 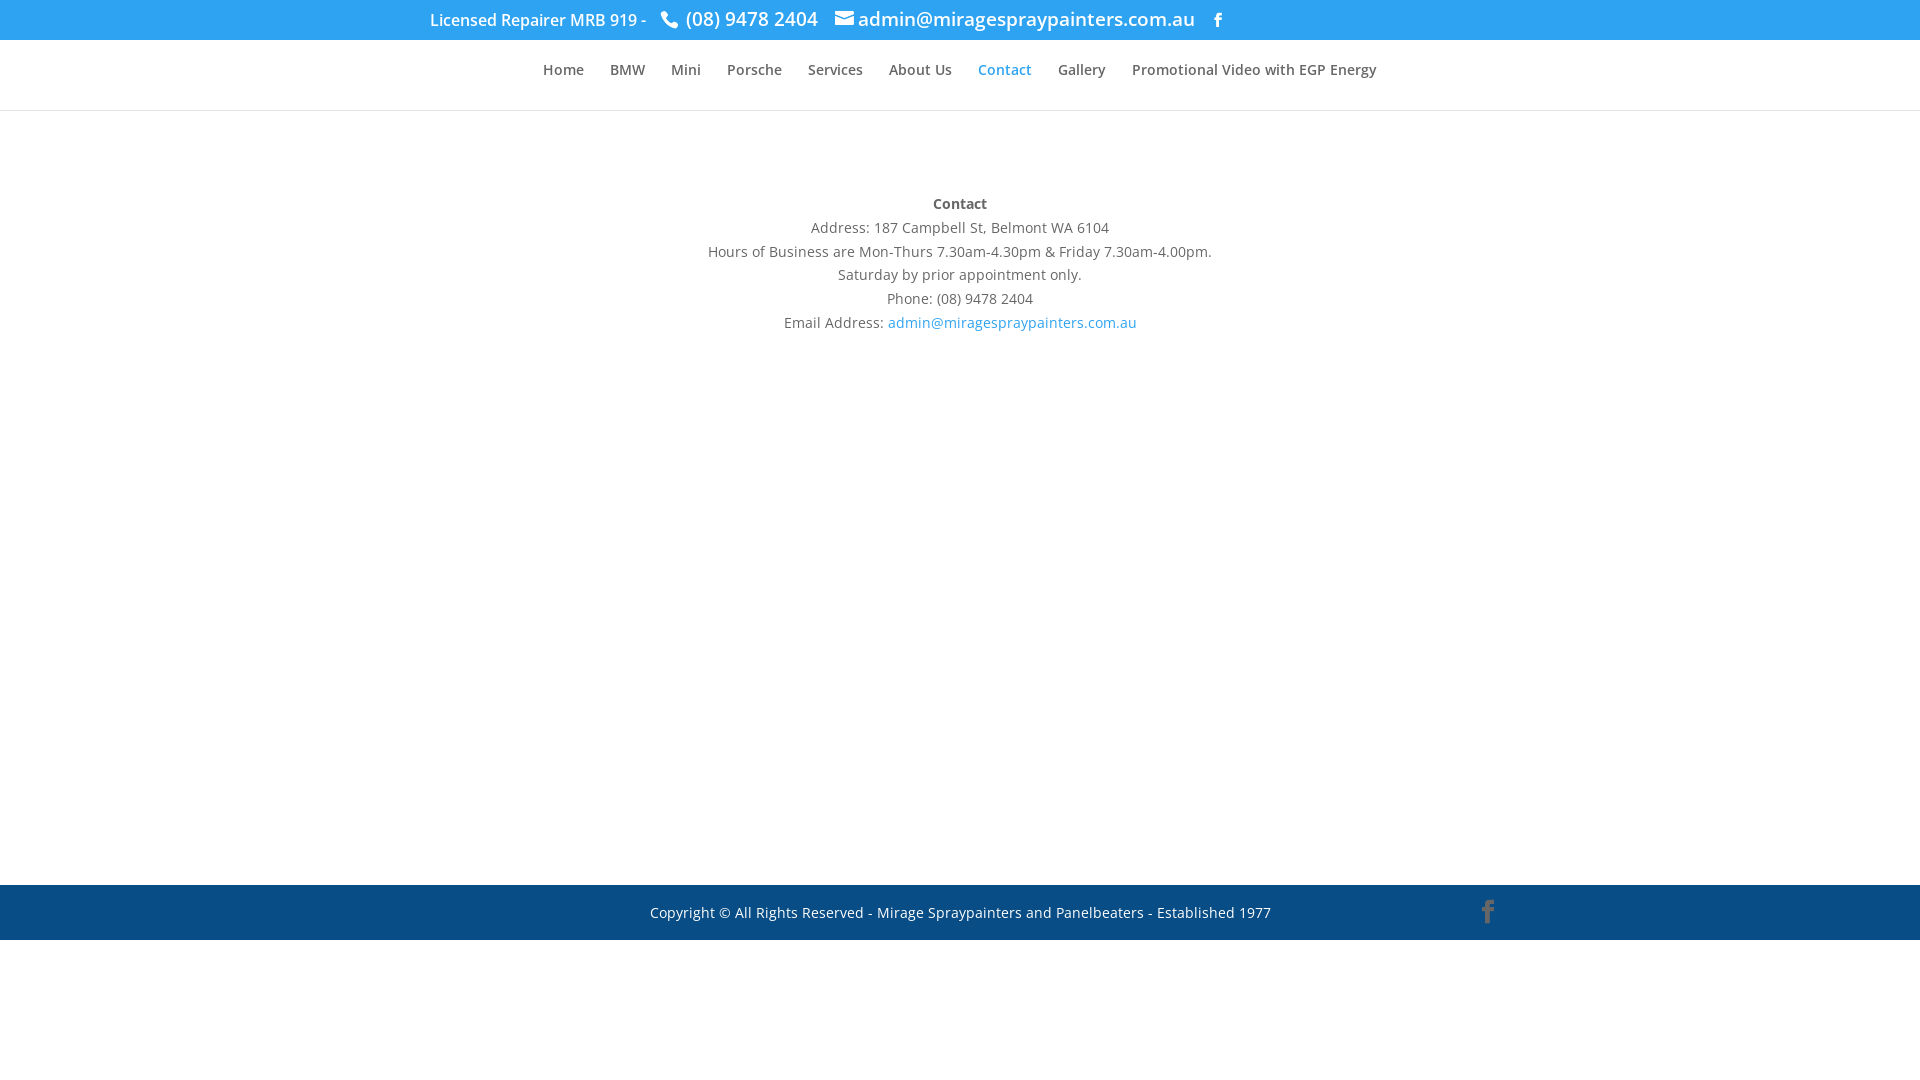 I want to click on Promotional Video with EGP Energy, so click(x=1254, y=86).